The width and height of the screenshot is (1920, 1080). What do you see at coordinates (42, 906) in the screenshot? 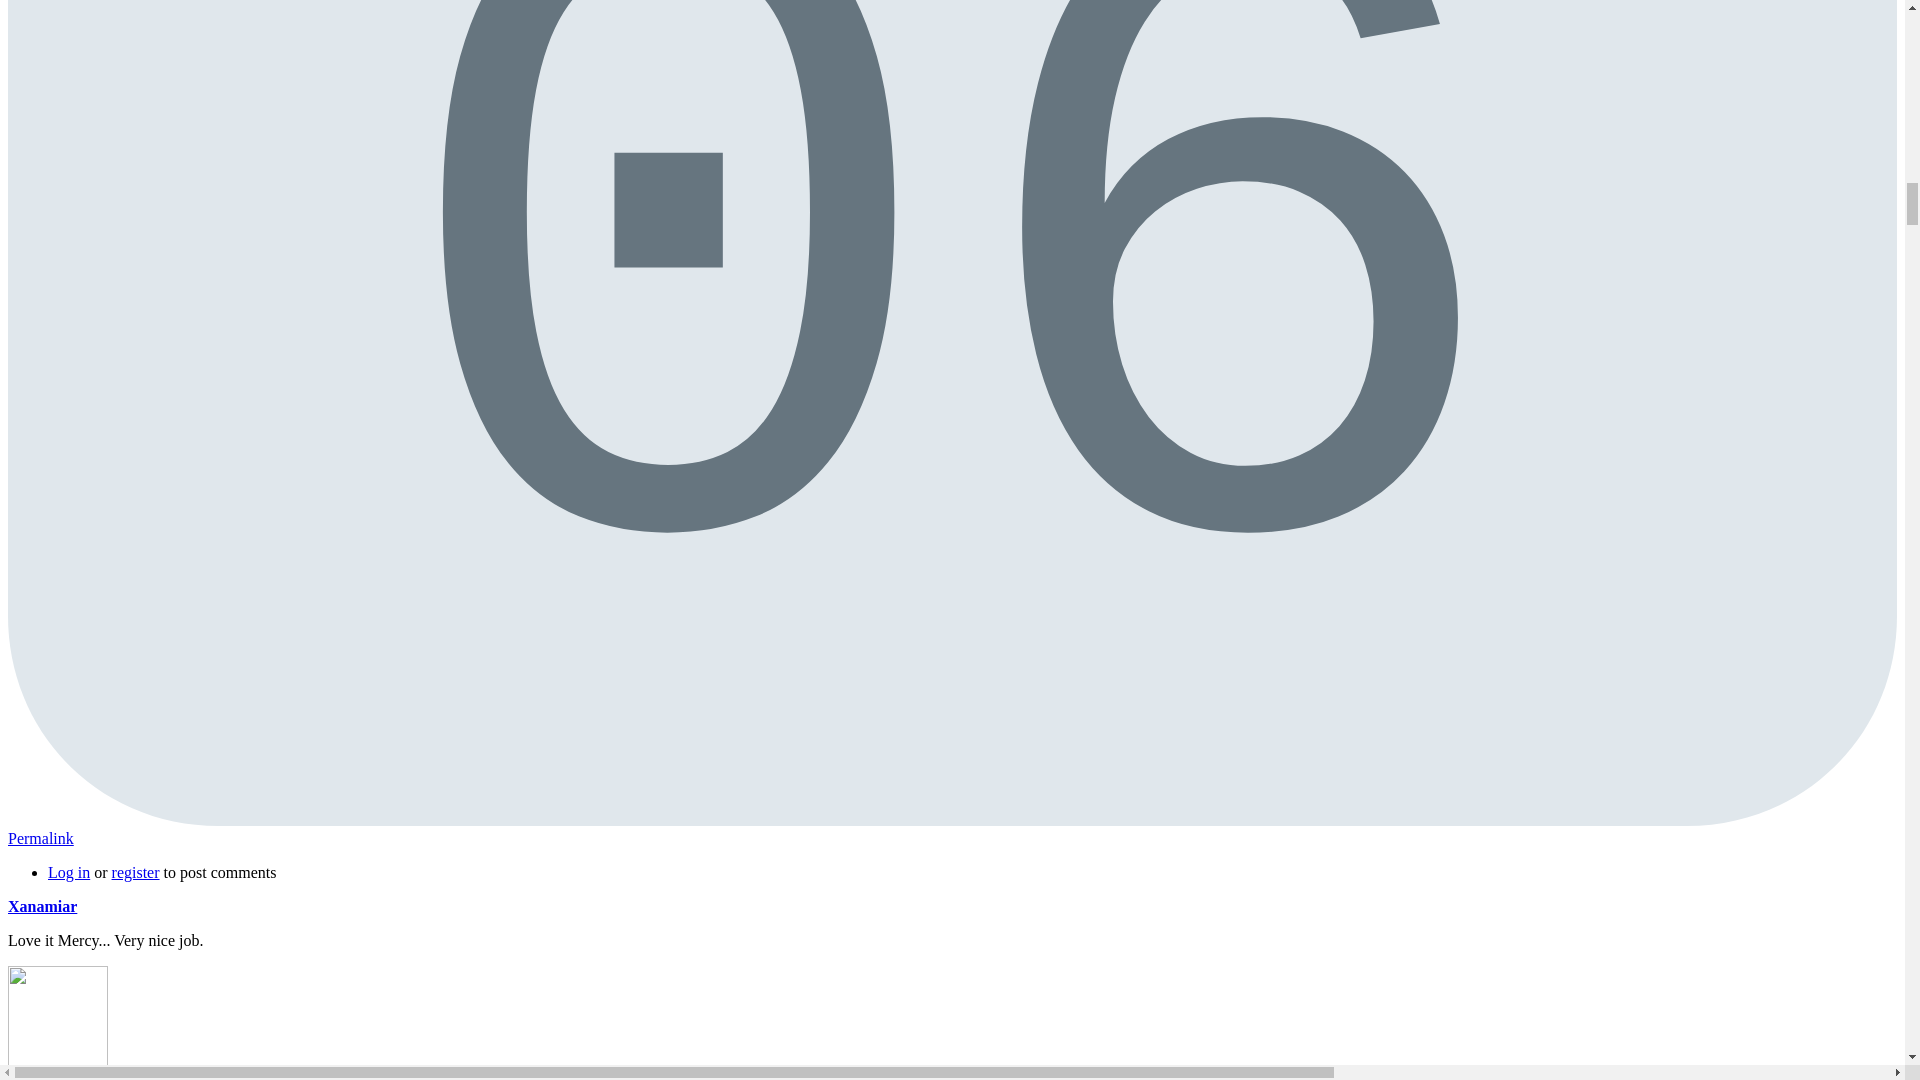
I see `Xanamiar` at bounding box center [42, 906].